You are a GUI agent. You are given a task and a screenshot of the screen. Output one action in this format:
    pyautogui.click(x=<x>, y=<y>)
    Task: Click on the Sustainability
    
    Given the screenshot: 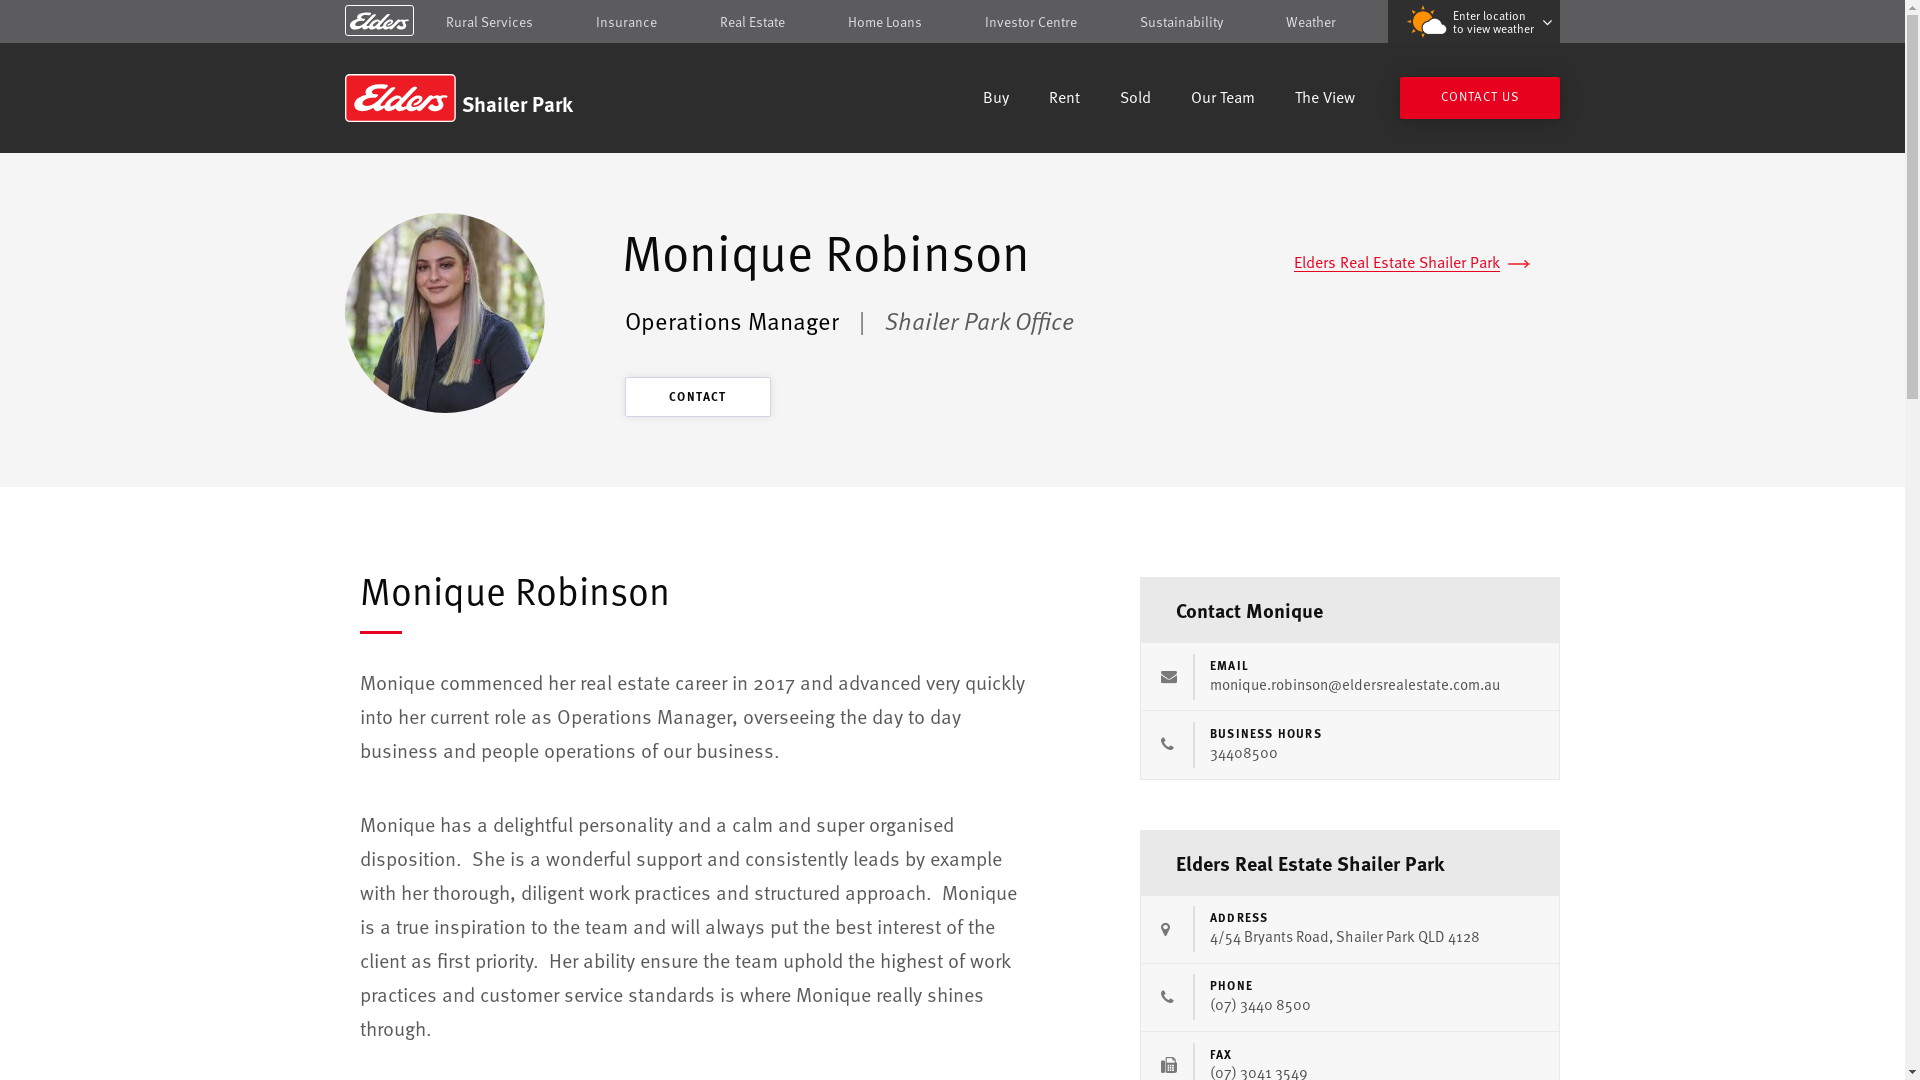 What is the action you would take?
    pyautogui.click(x=1182, y=22)
    